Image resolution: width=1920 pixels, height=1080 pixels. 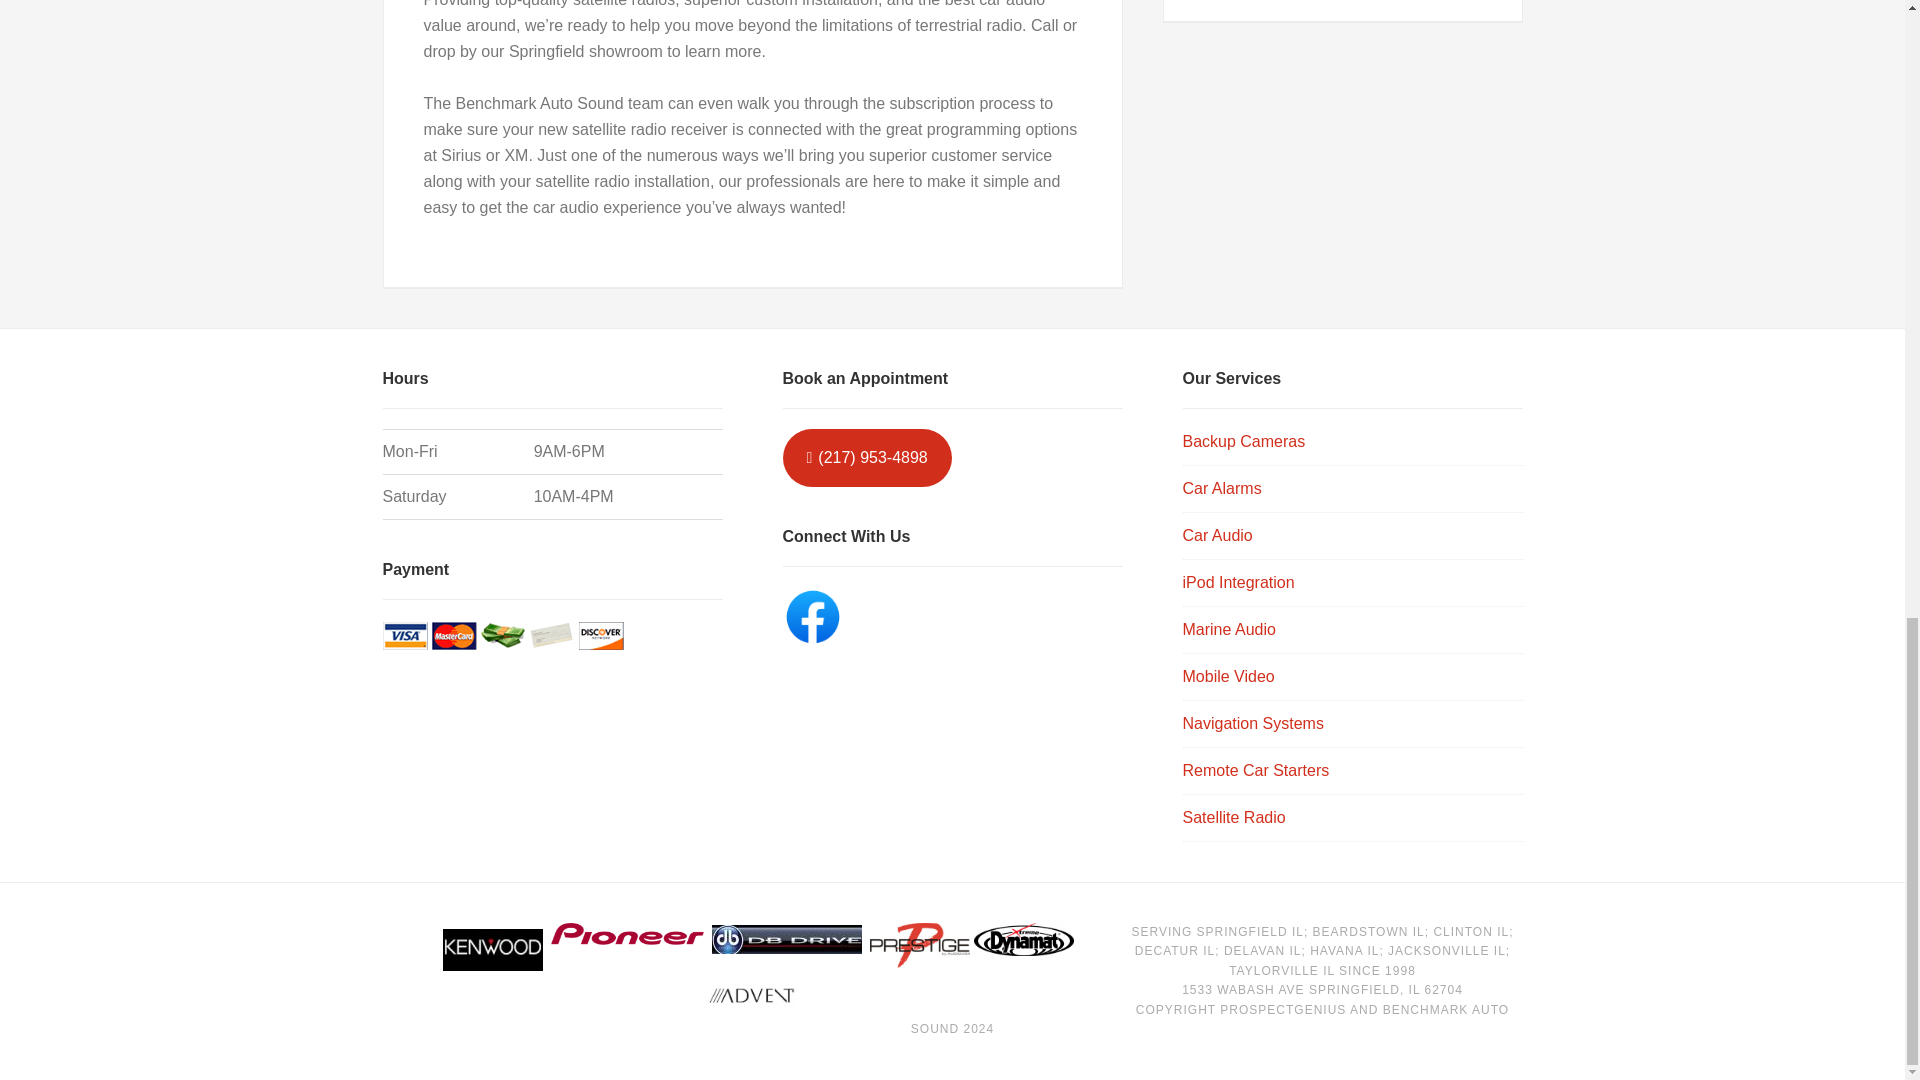 What do you see at coordinates (1252, 723) in the screenshot?
I see `Navigation Systems` at bounding box center [1252, 723].